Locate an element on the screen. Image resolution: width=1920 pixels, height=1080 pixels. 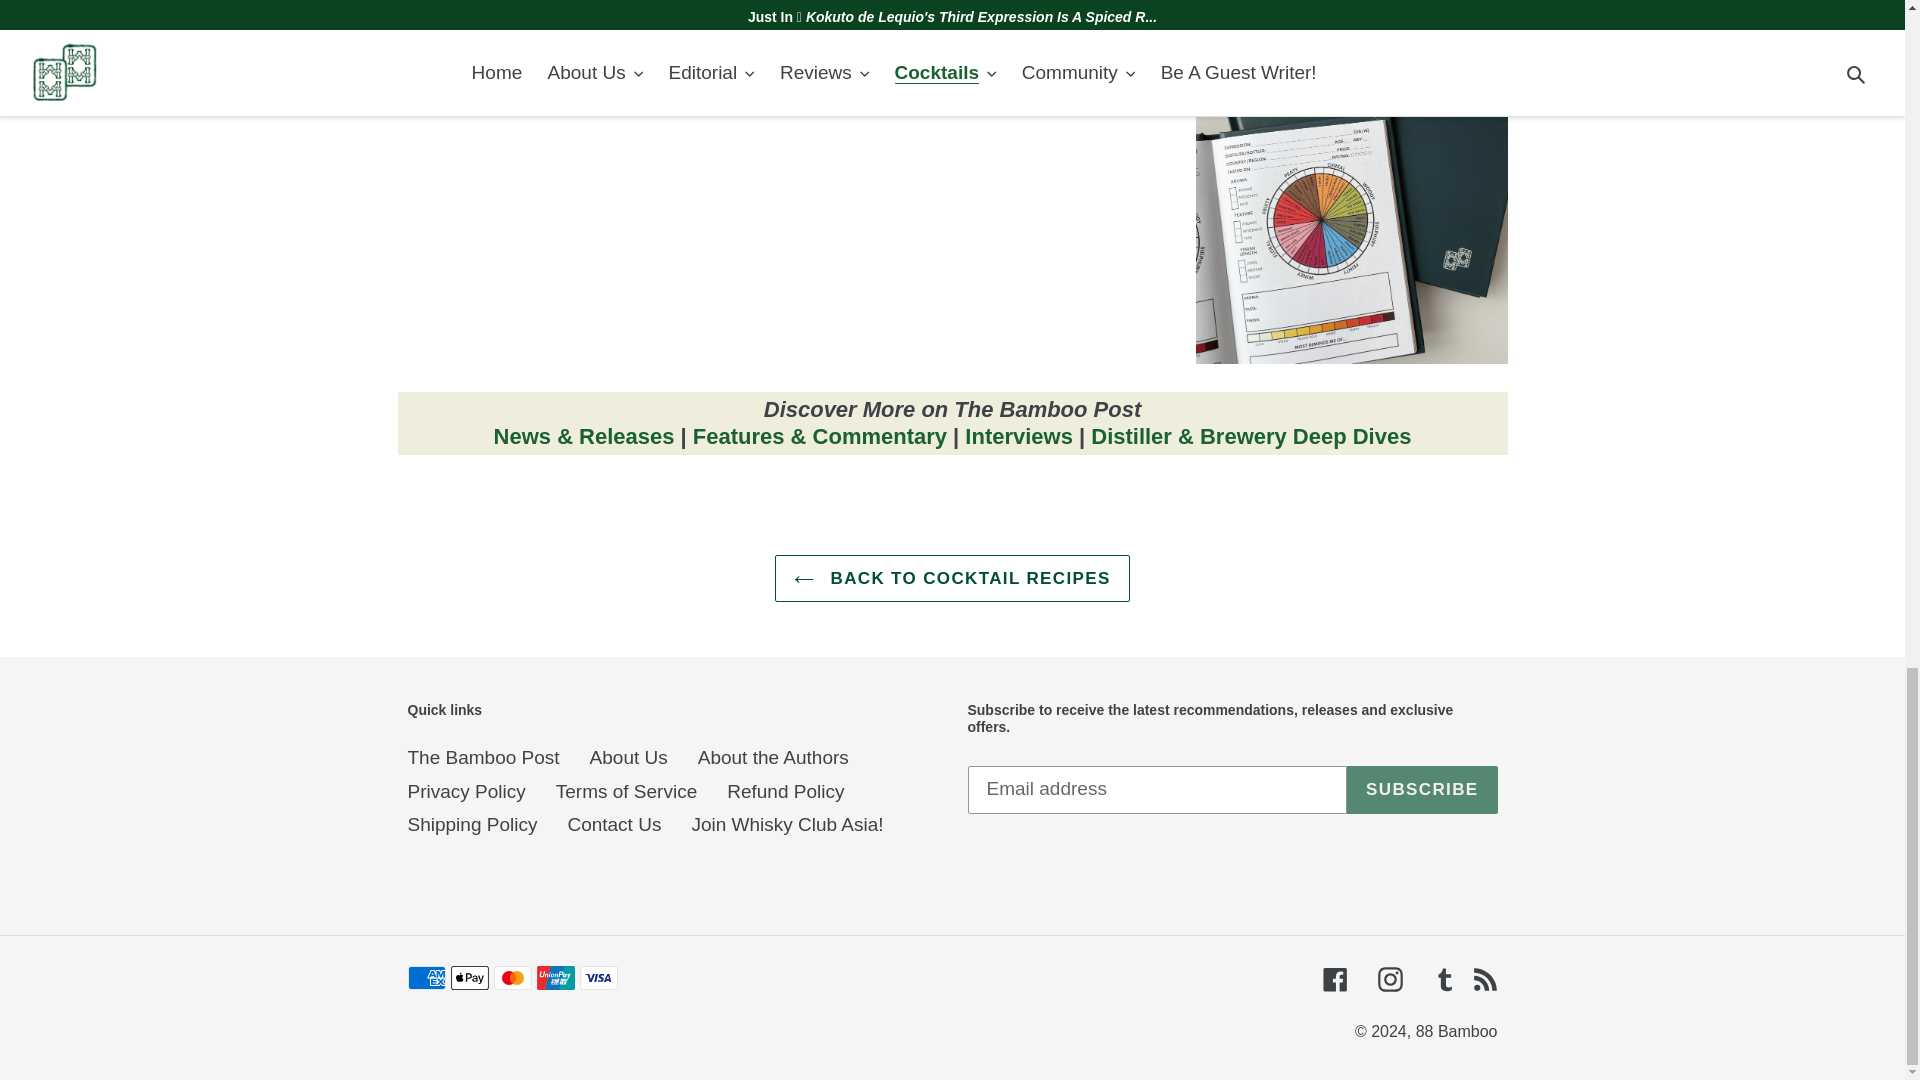
Visa is located at coordinates (598, 978).